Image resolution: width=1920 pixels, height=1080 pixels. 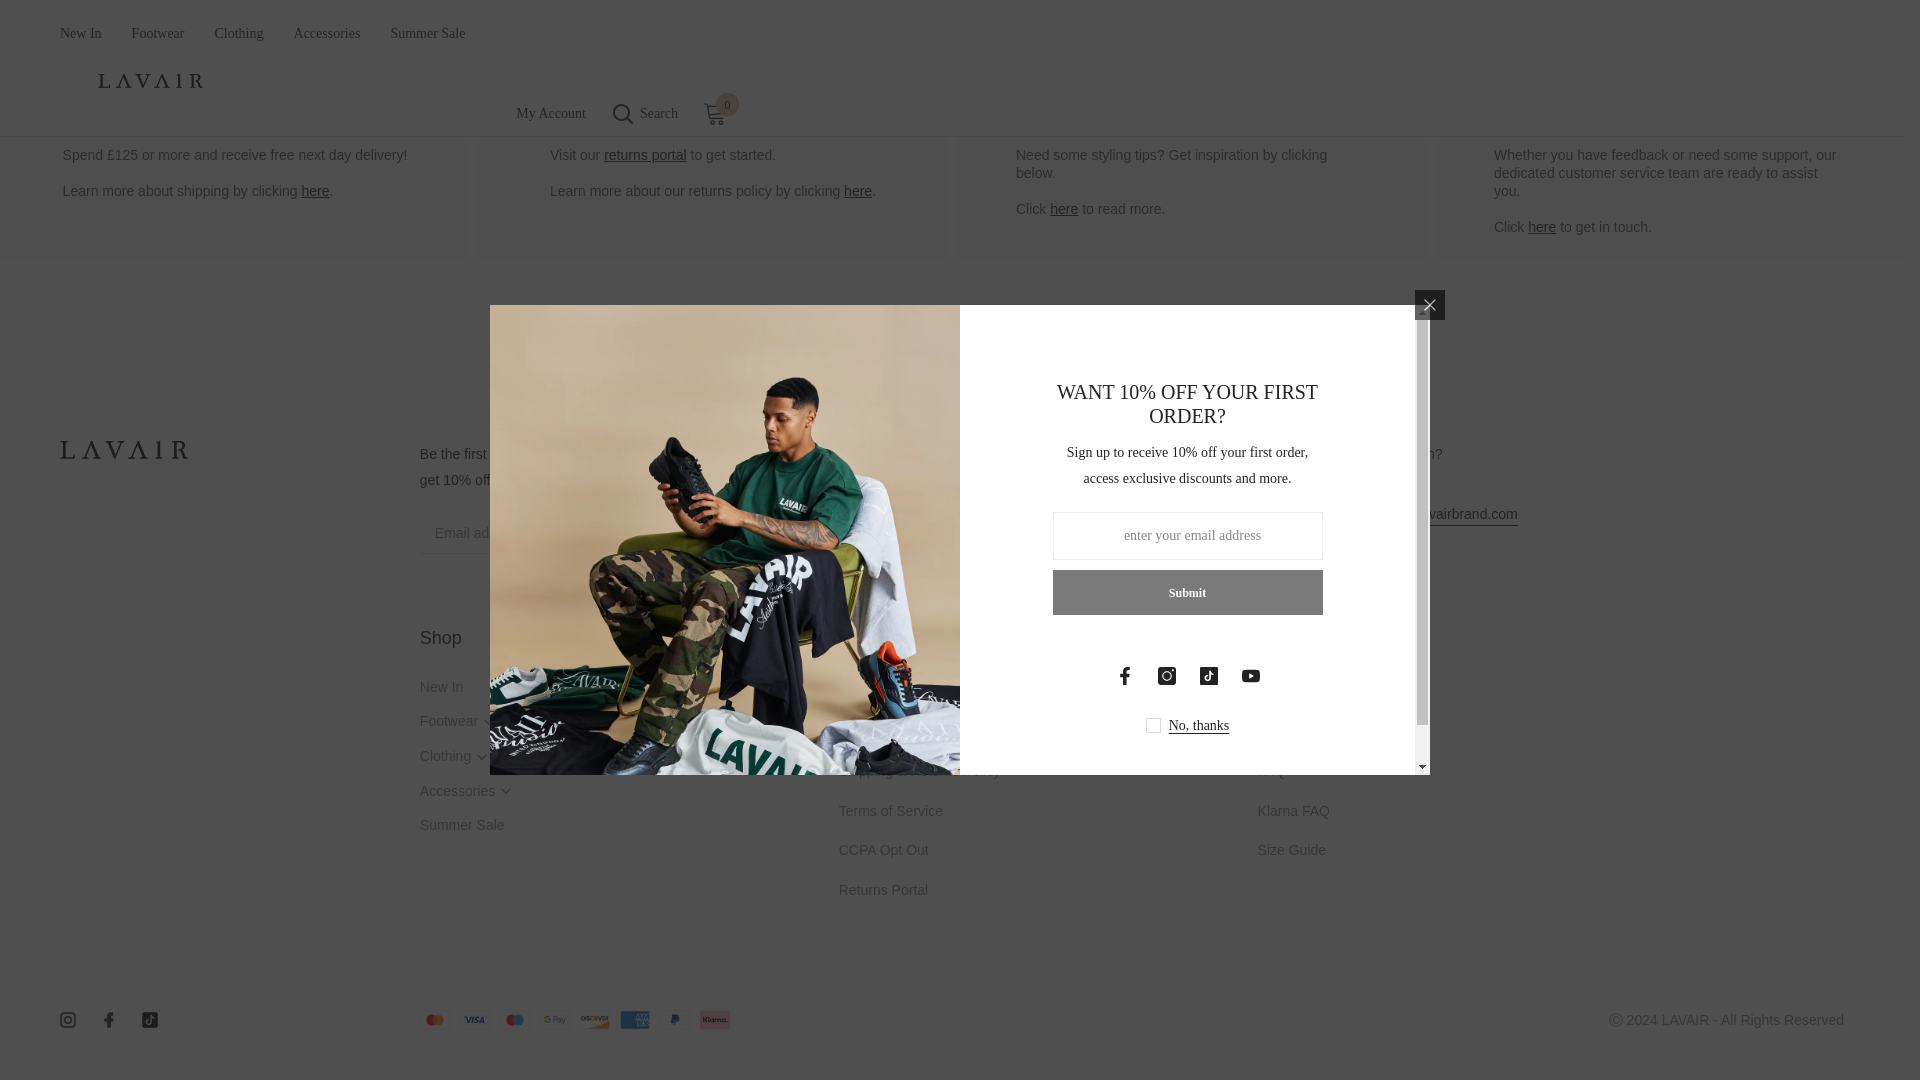 What do you see at coordinates (498, 720) in the screenshot?
I see `Footwear` at bounding box center [498, 720].